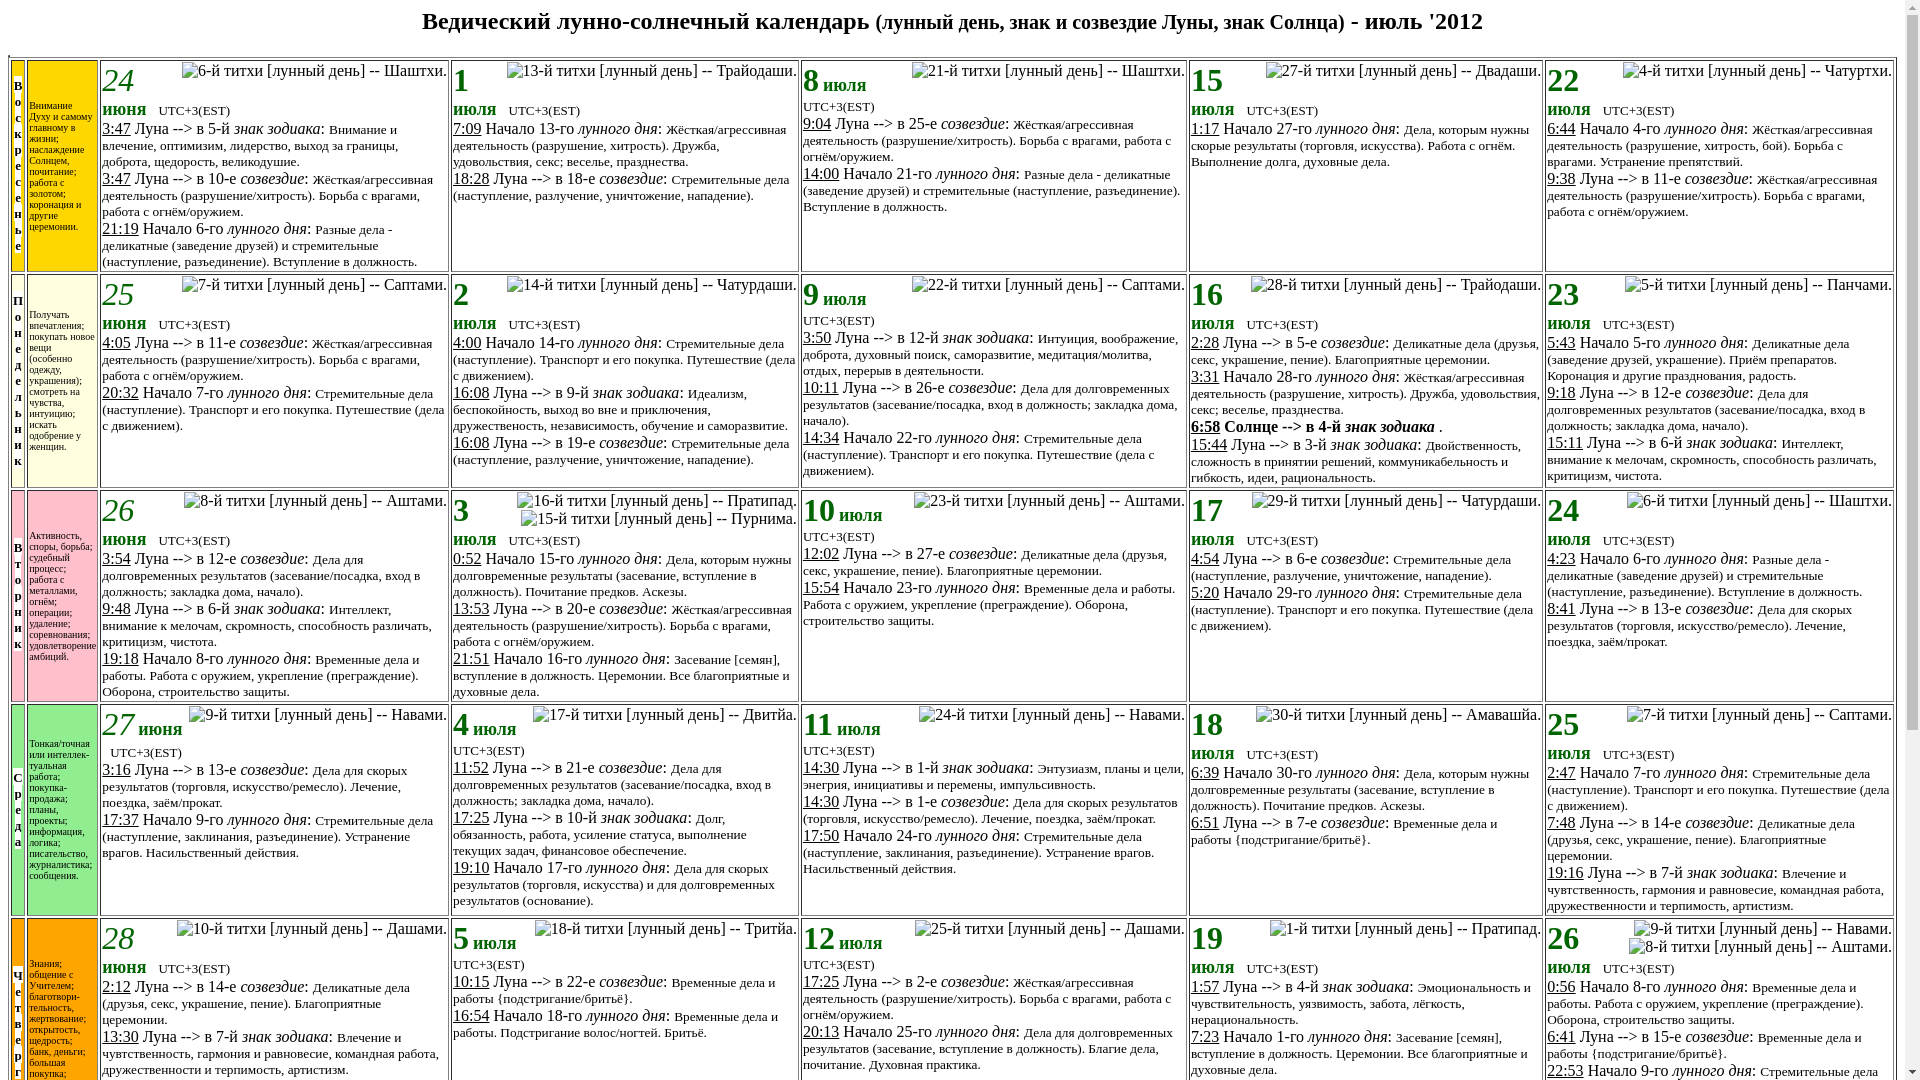 This screenshot has width=1920, height=1080. Describe the element at coordinates (116, 770) in the screenshot. I see `3:16` at that location.